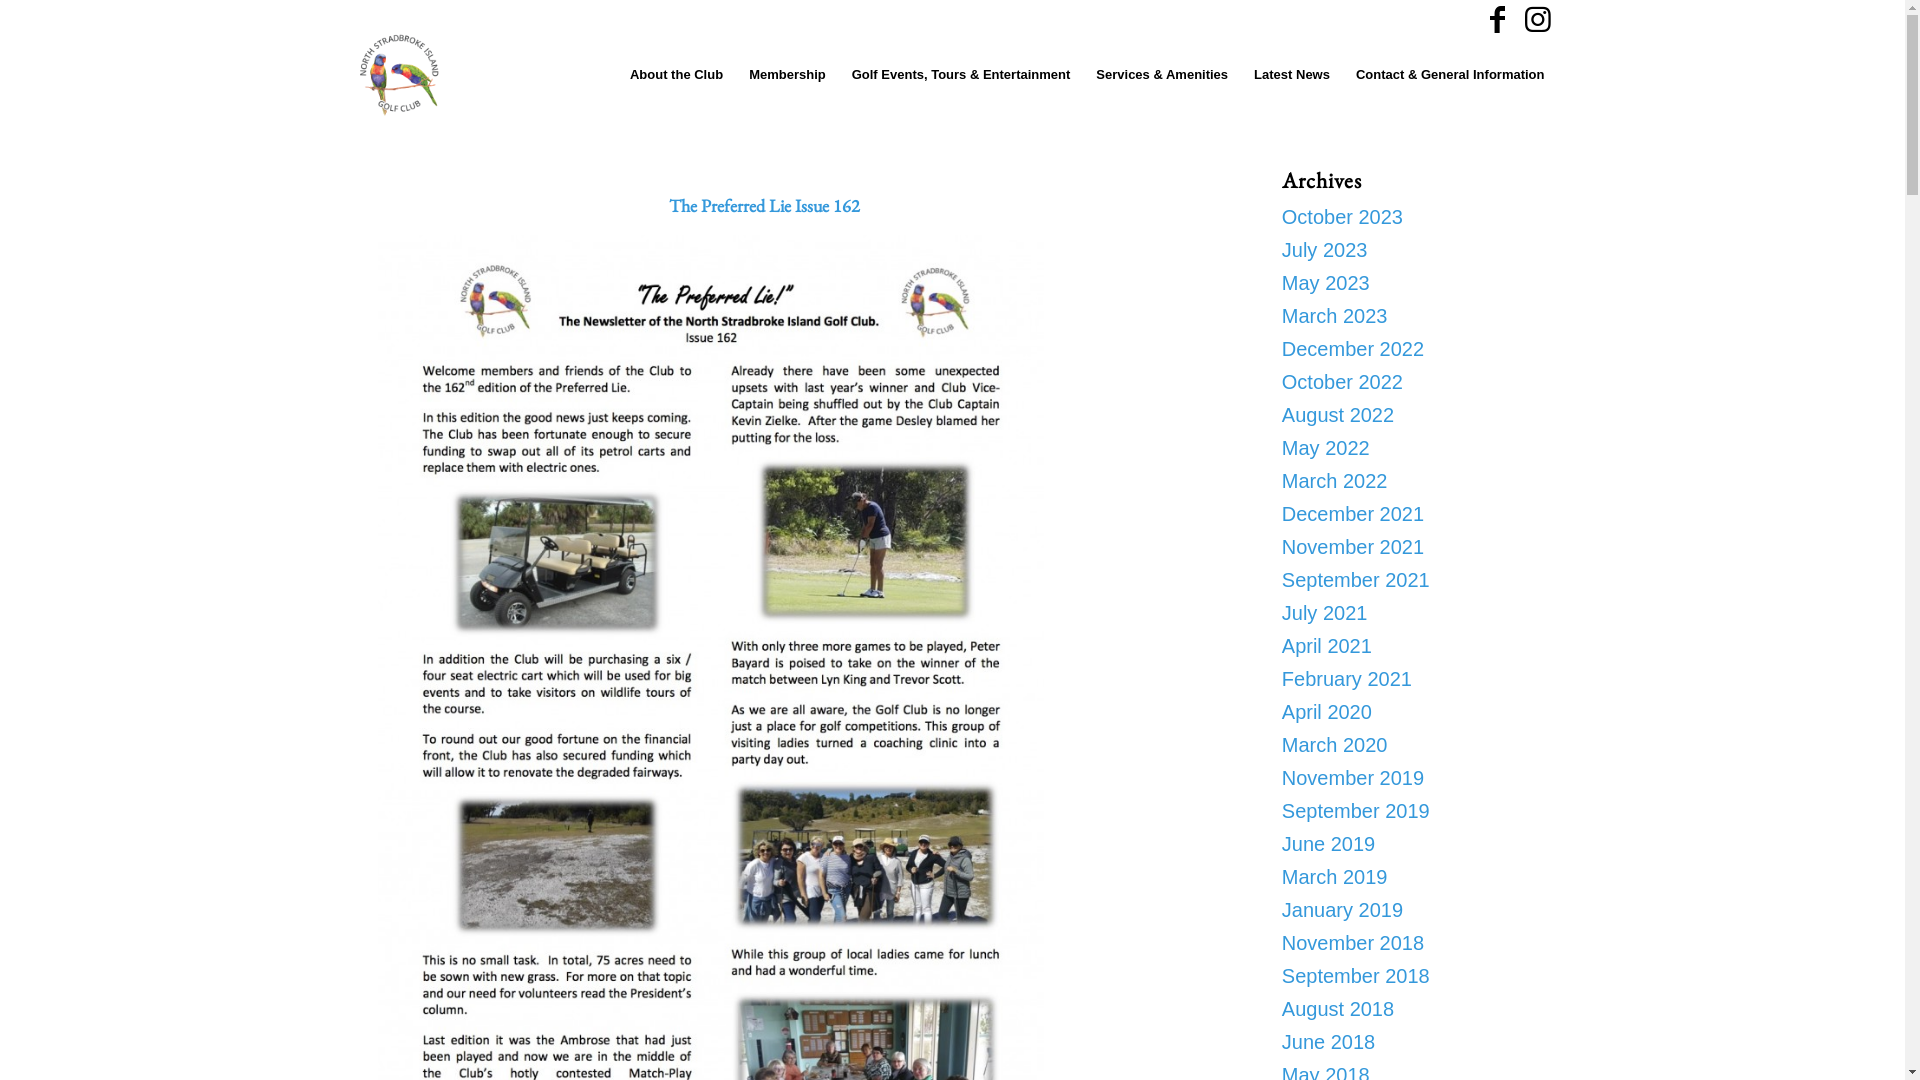 This screenshot has width=1920, height=1080. I want to click on May 2023, so click(1326, 283).